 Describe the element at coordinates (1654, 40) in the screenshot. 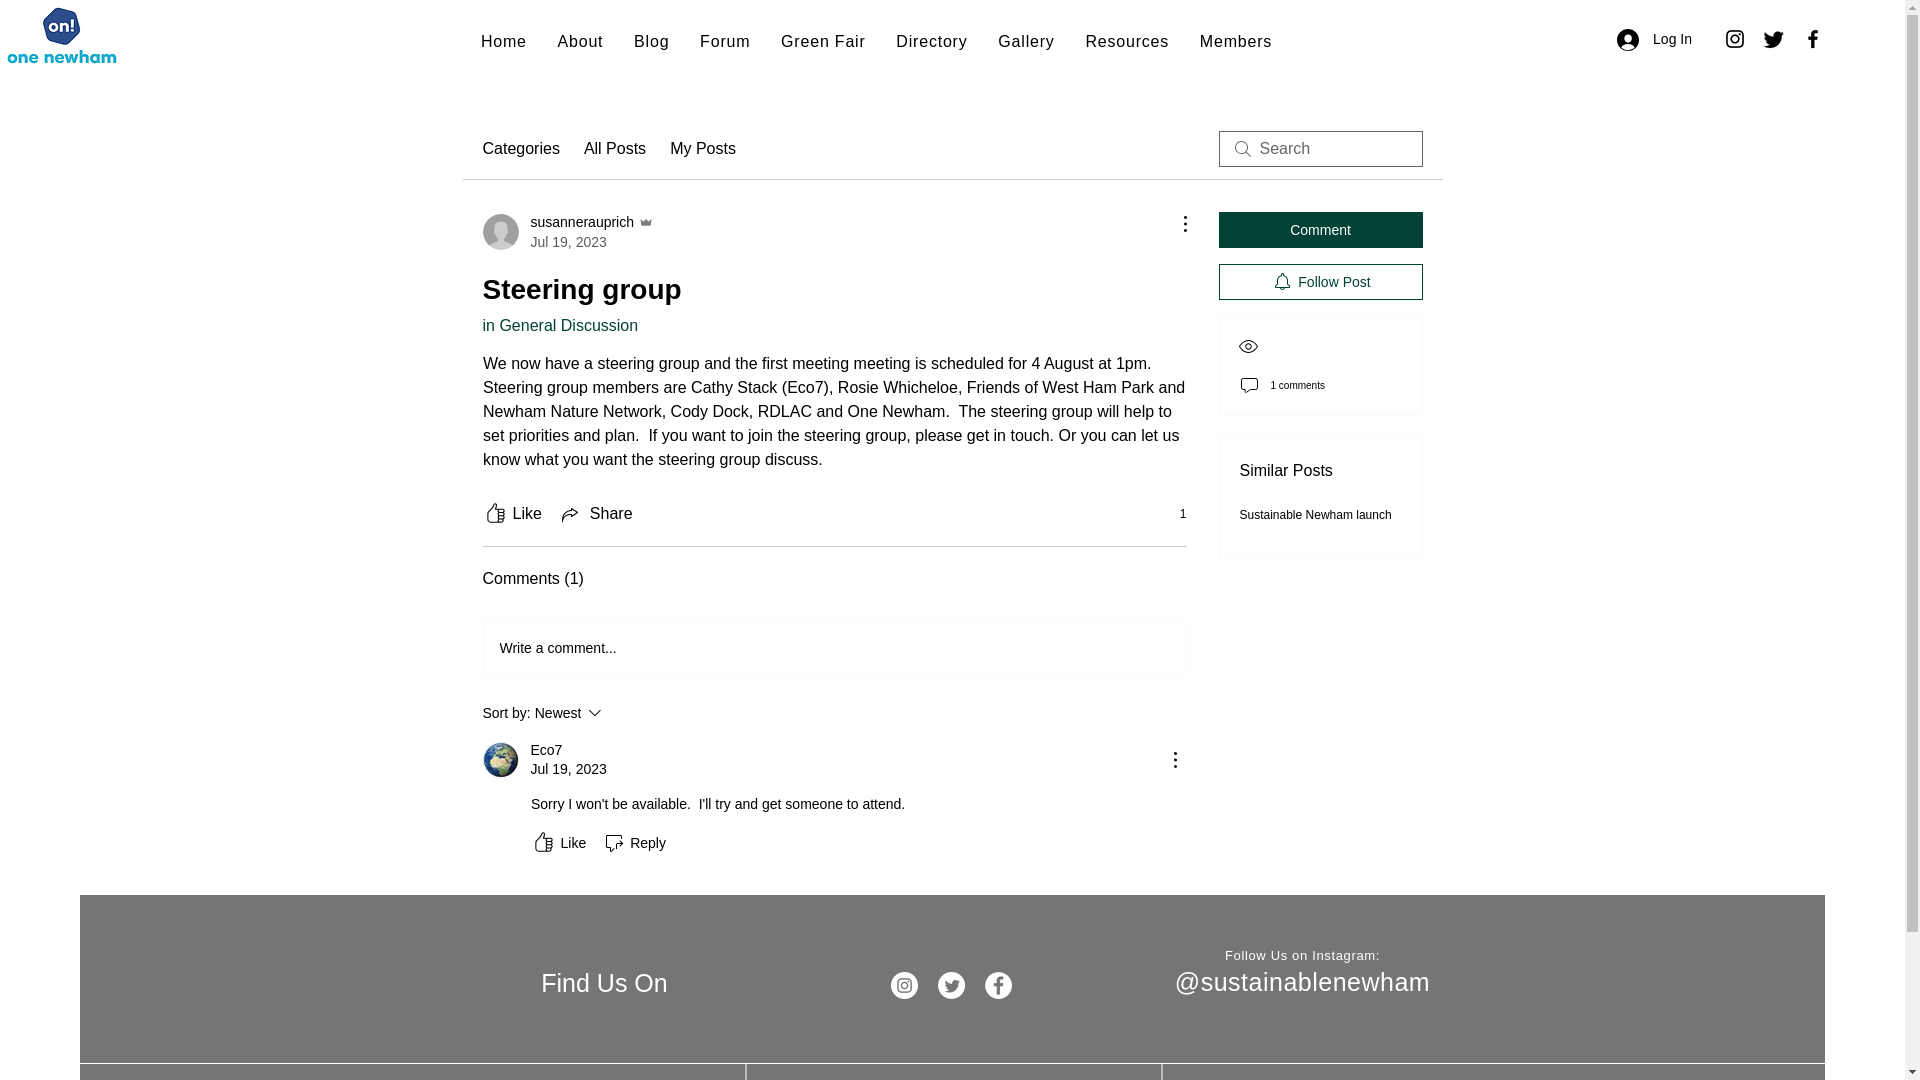

I see `Directory` at that location.